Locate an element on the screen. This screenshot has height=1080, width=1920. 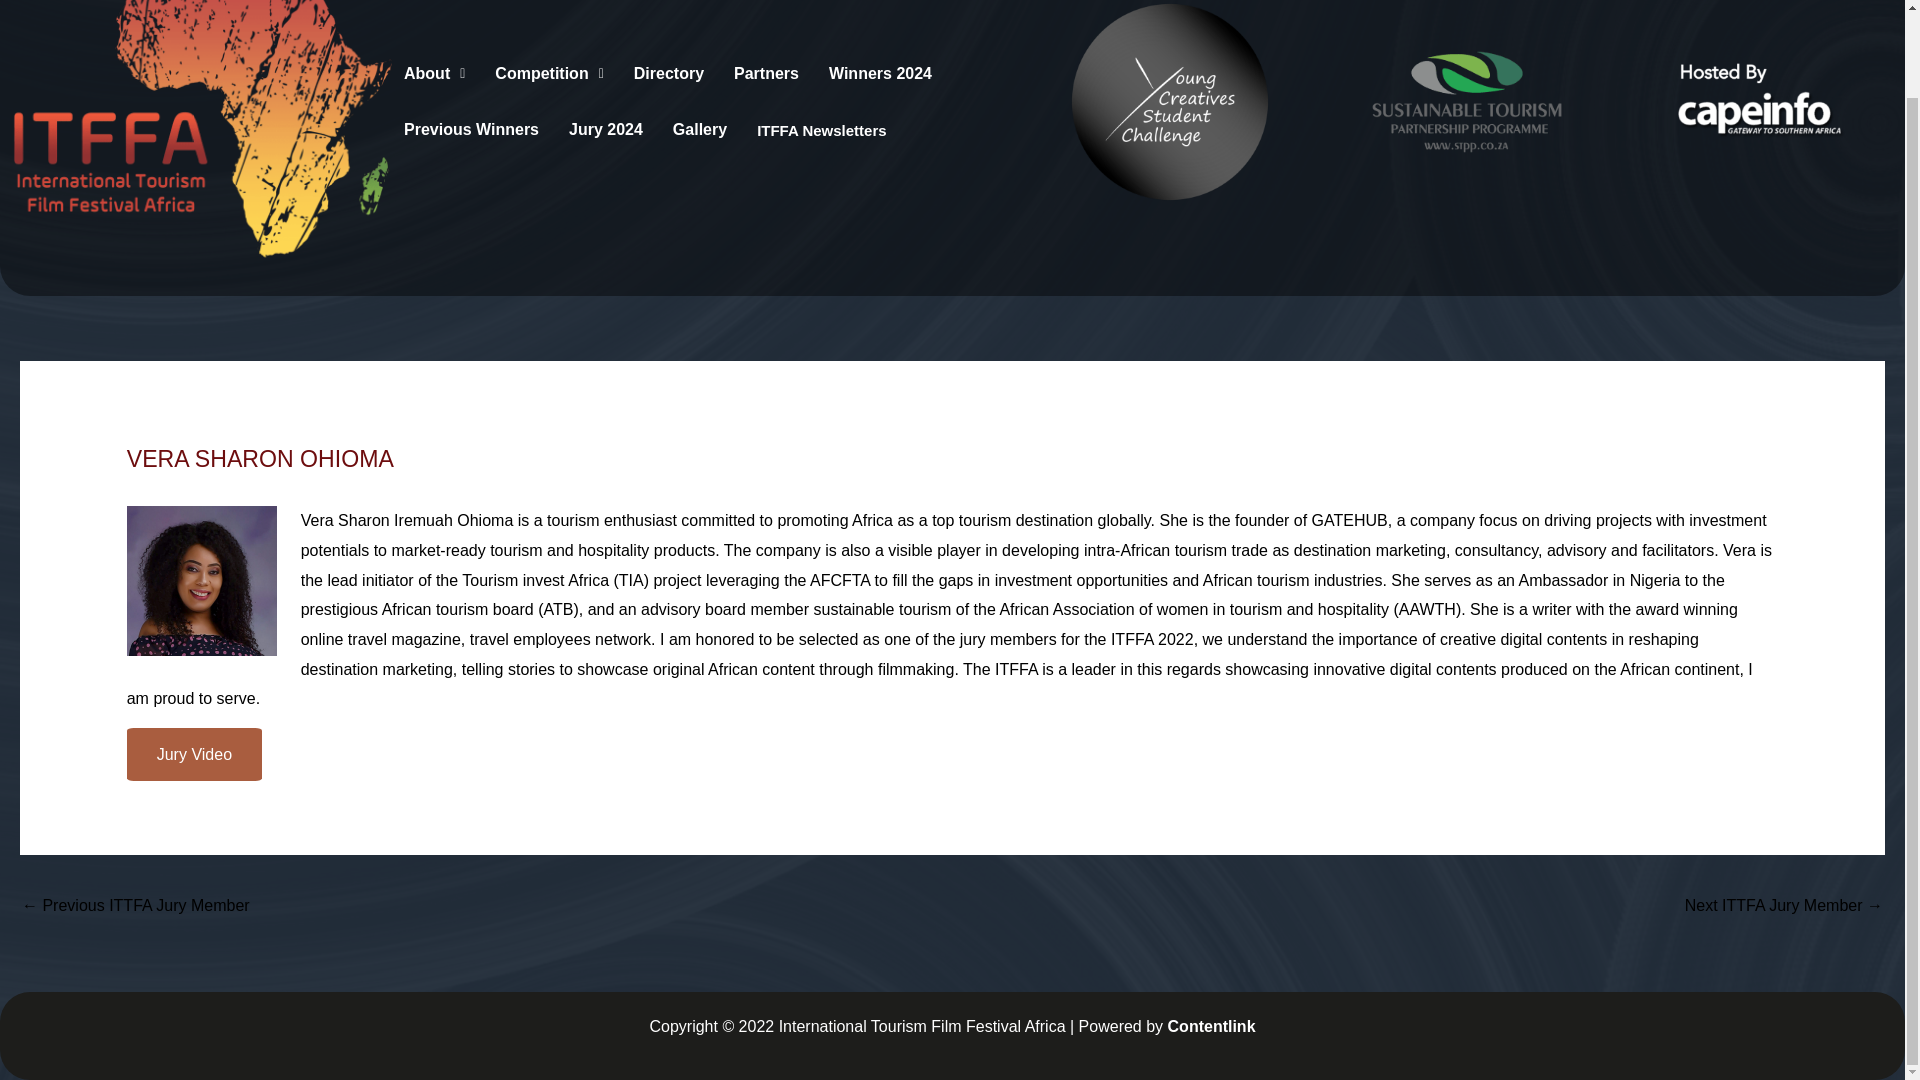
Jury 2024 is located at coordinates (605, 128).